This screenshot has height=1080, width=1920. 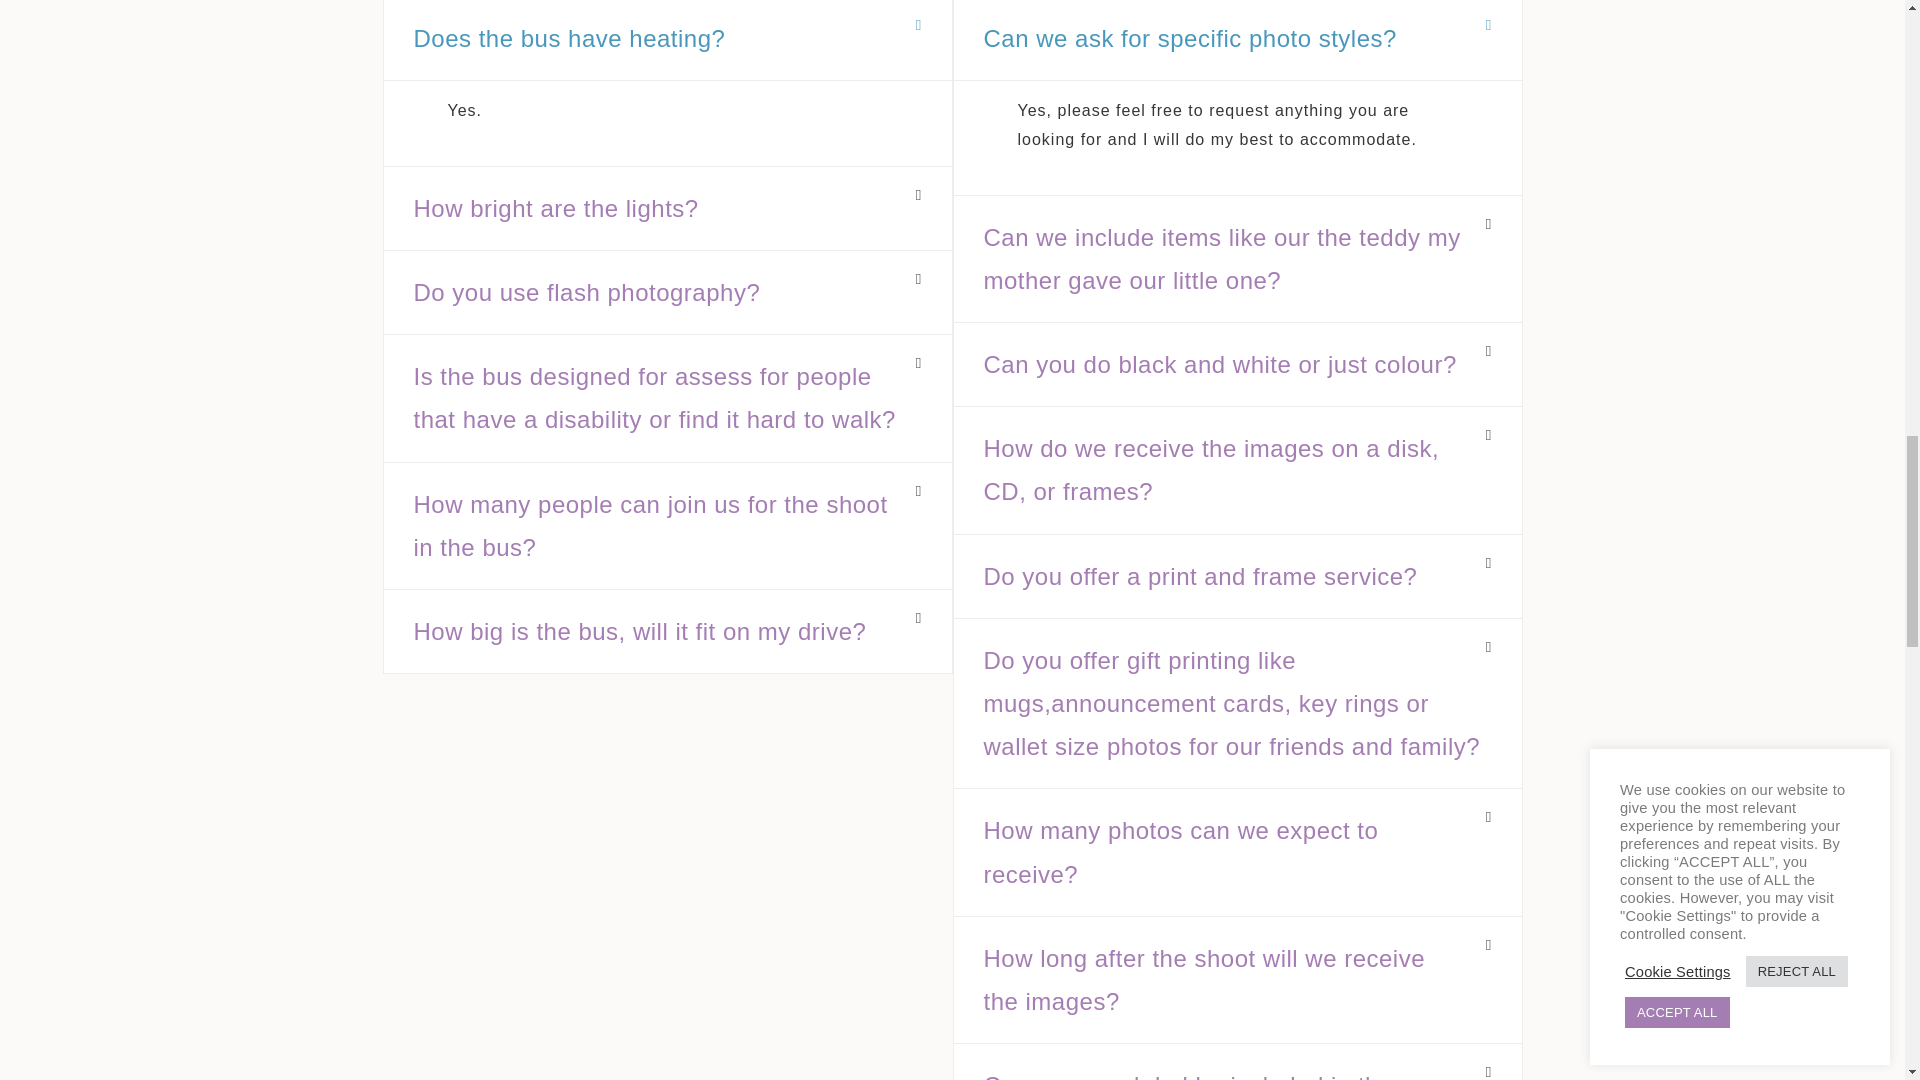 I want to click on Do you use flash photography?, so click(x=587, y=292).